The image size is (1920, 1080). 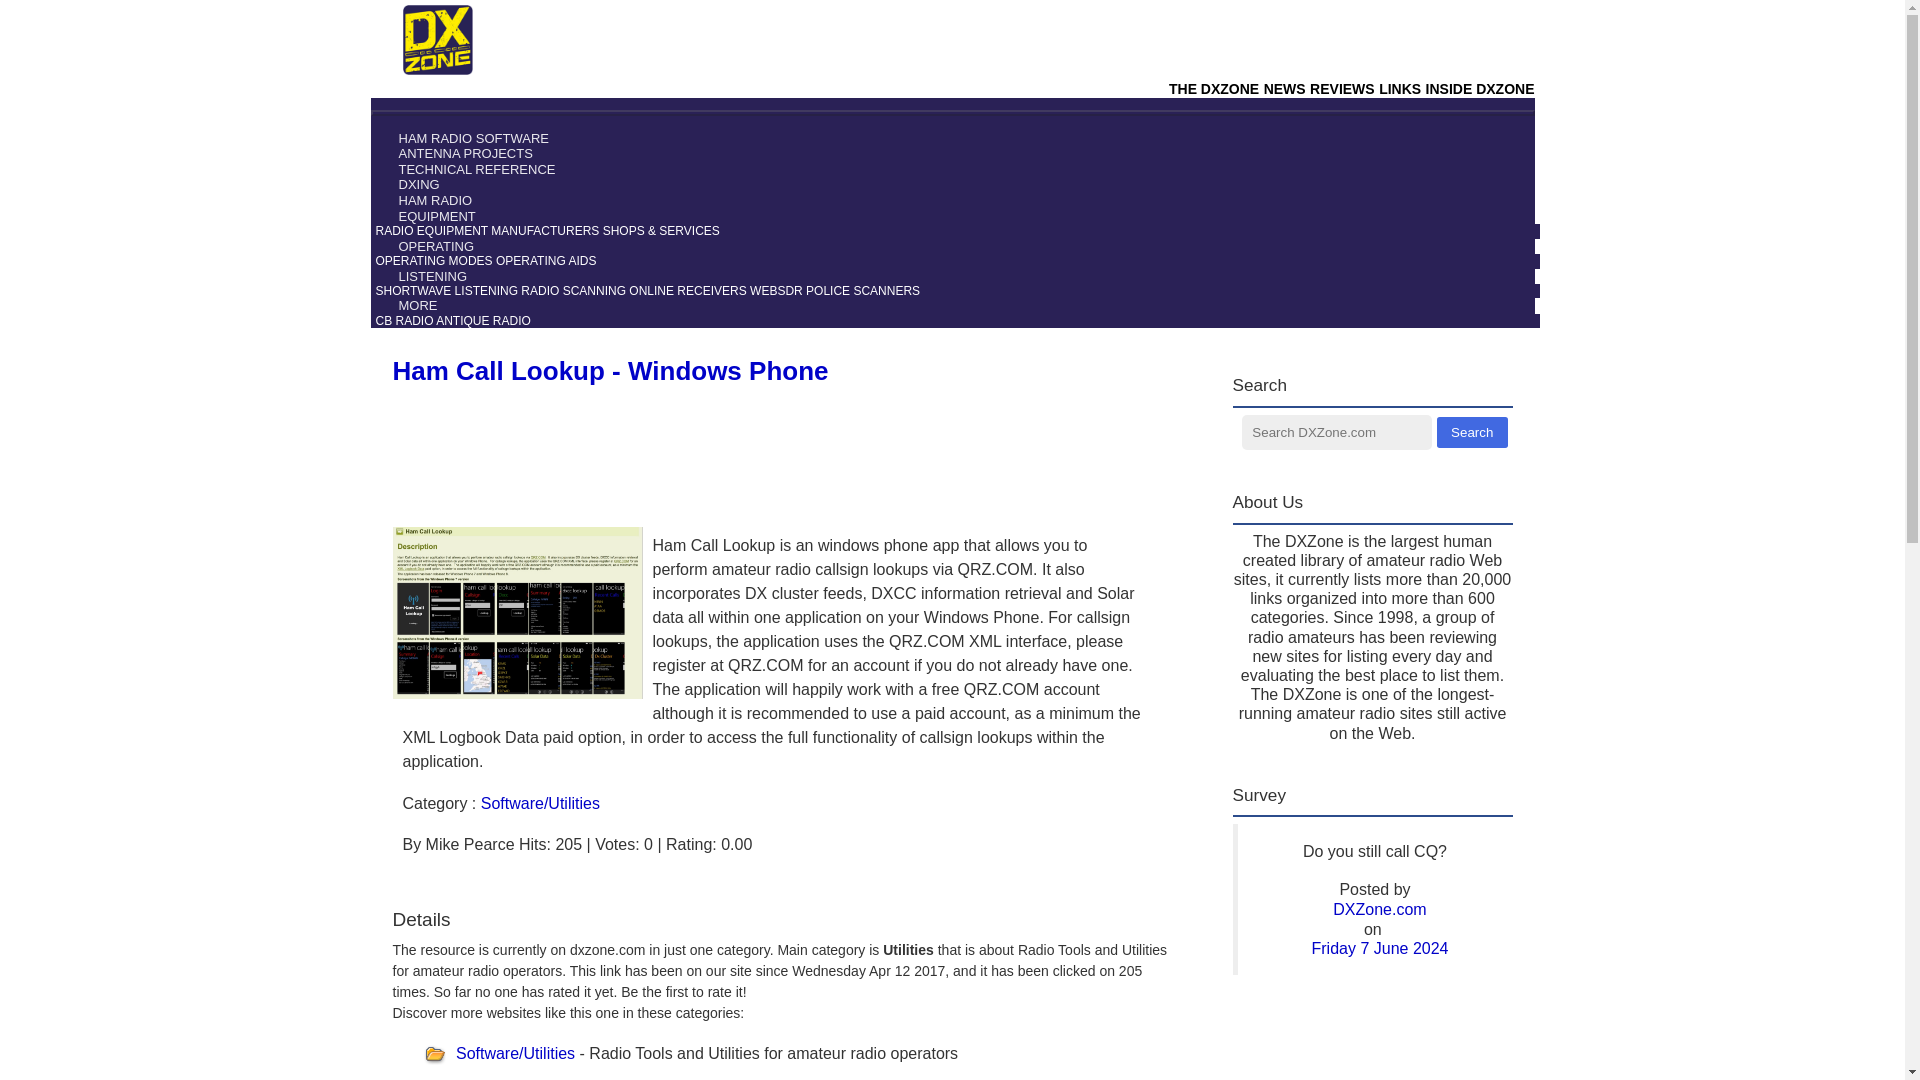 I want to click on POLICE SCANNERS, so click(x=862, y=291).